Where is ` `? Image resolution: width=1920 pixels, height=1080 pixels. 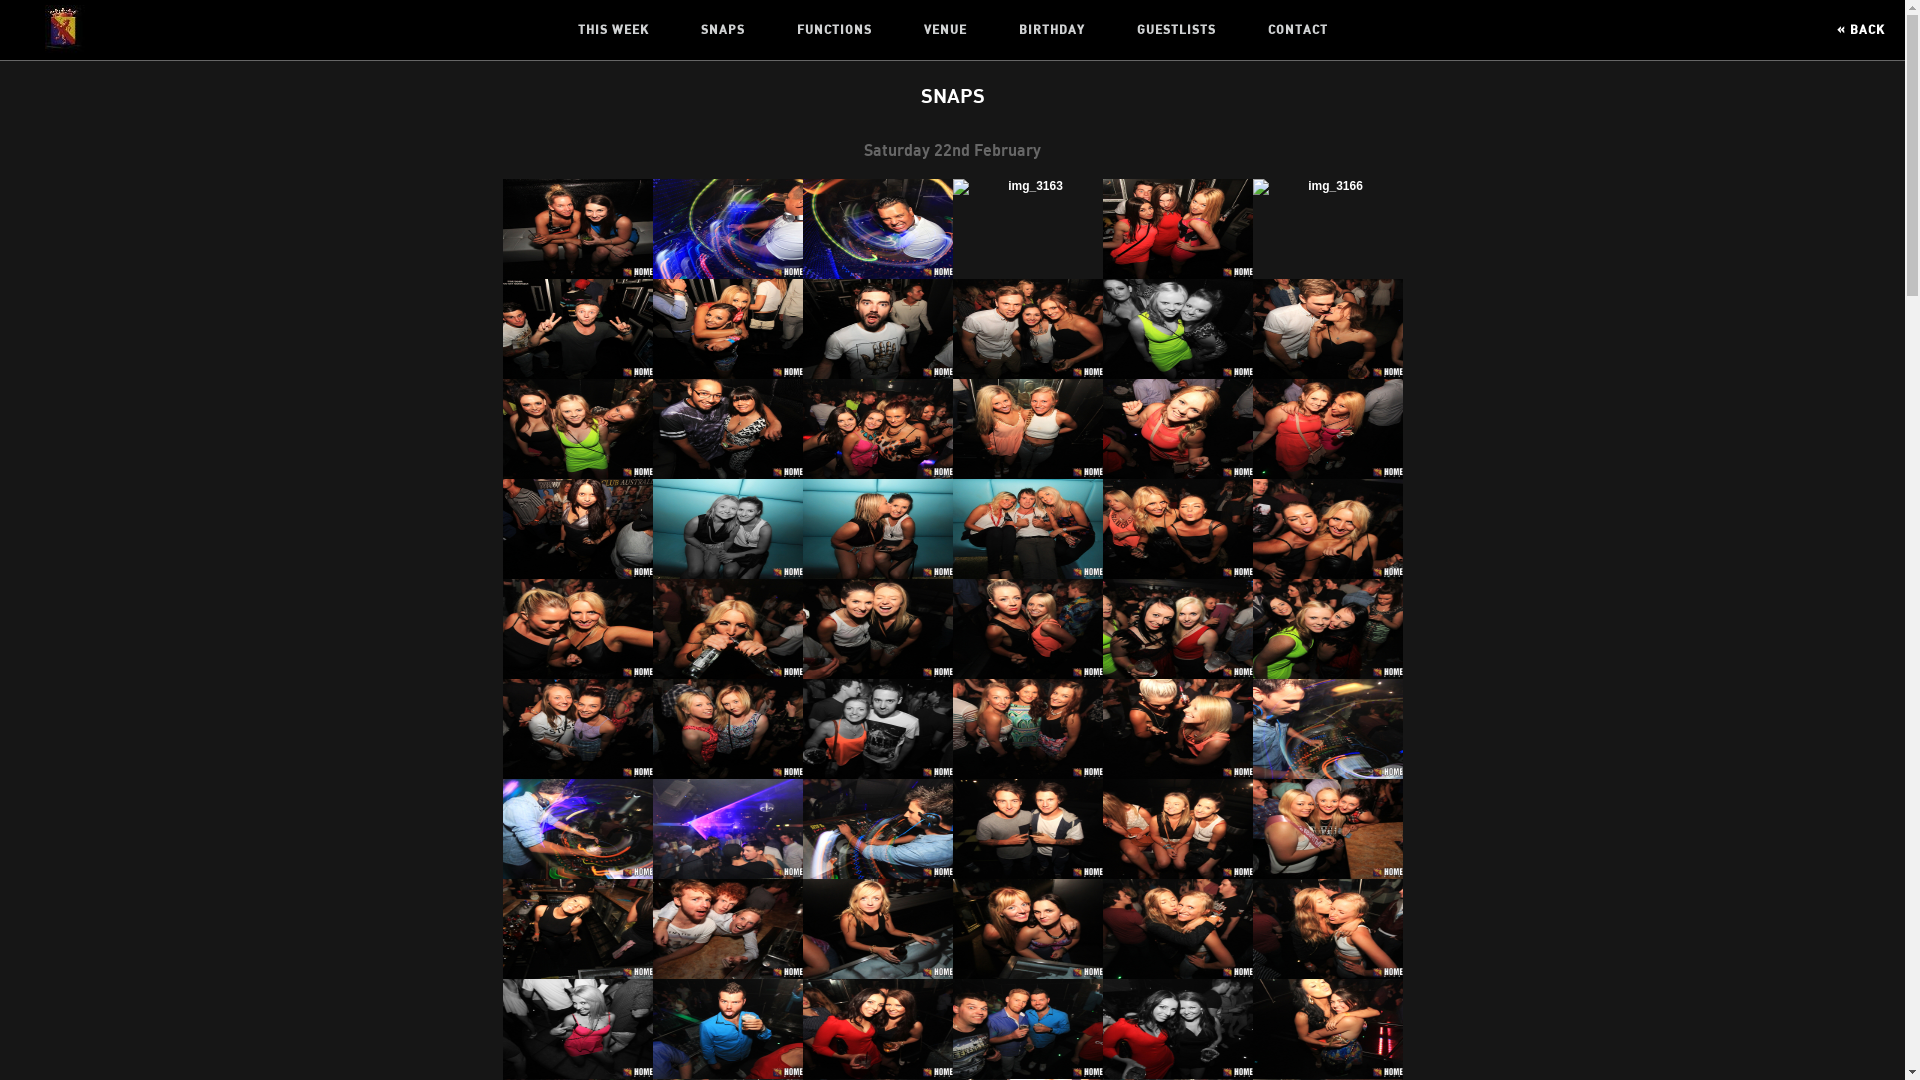
  is located at coordinates (877, 229).